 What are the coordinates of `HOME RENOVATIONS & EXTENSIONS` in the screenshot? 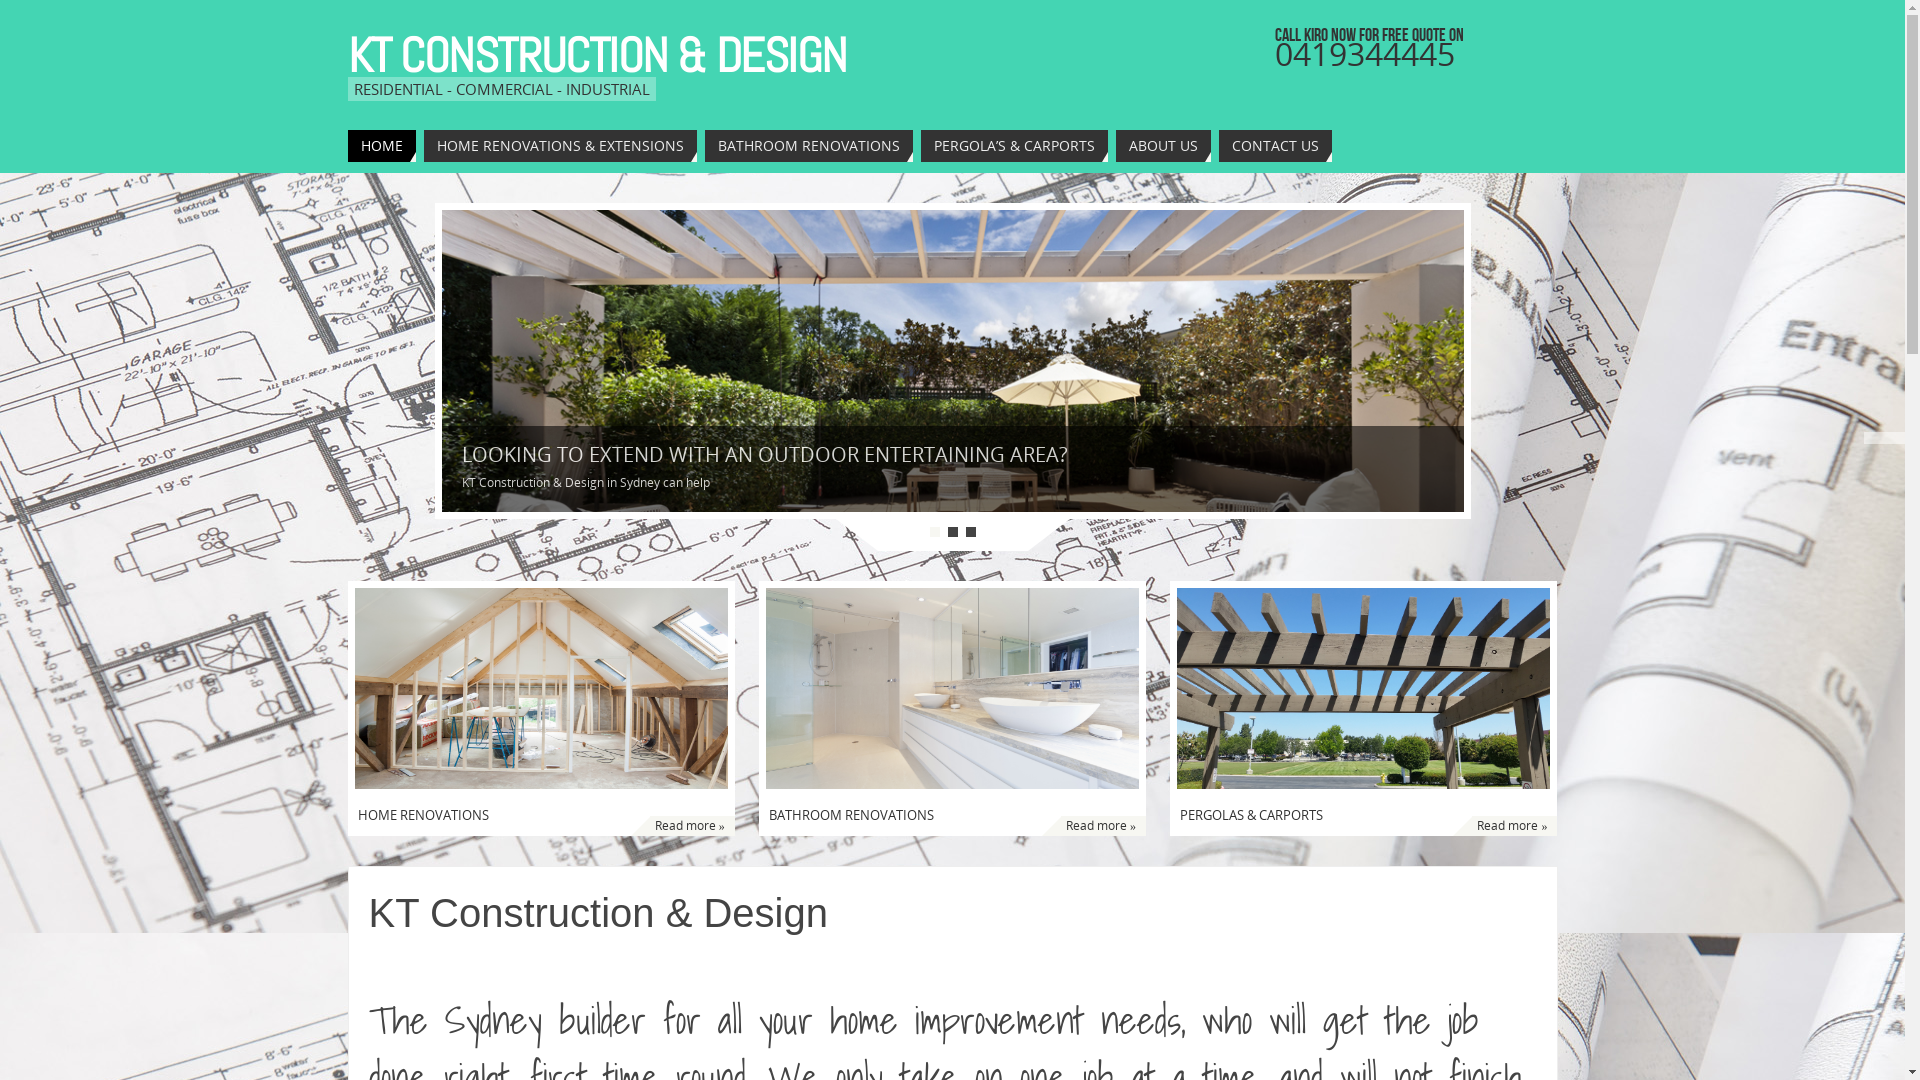 It's located at (560, 146).